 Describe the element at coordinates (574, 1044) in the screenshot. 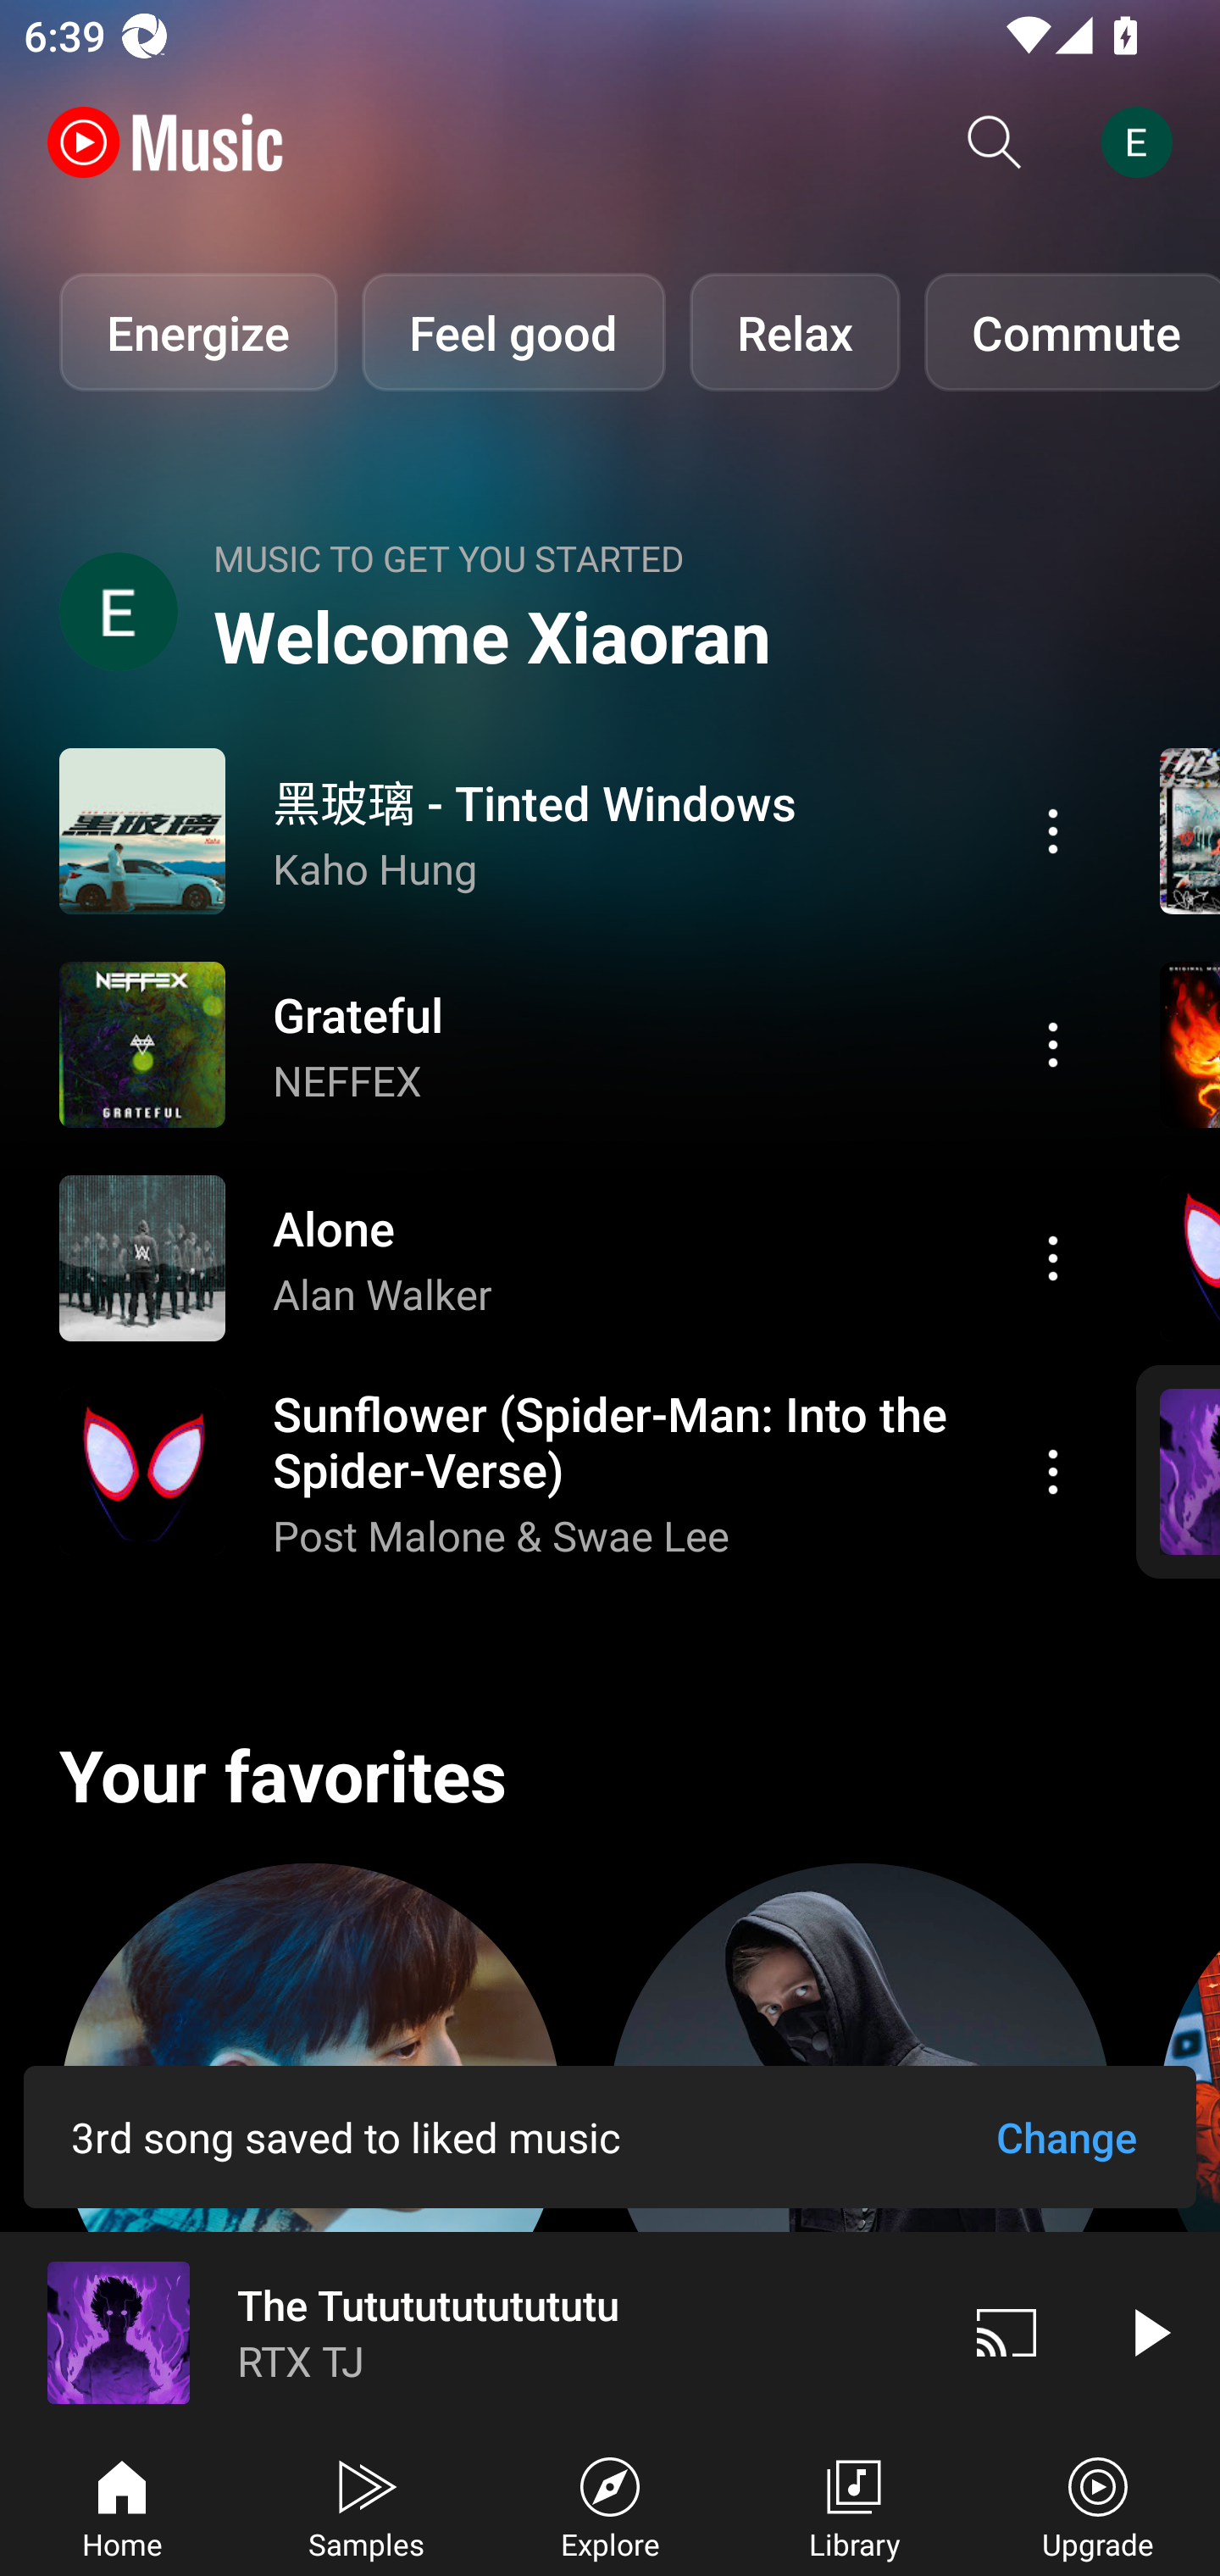

I see `Action menu` at that location.